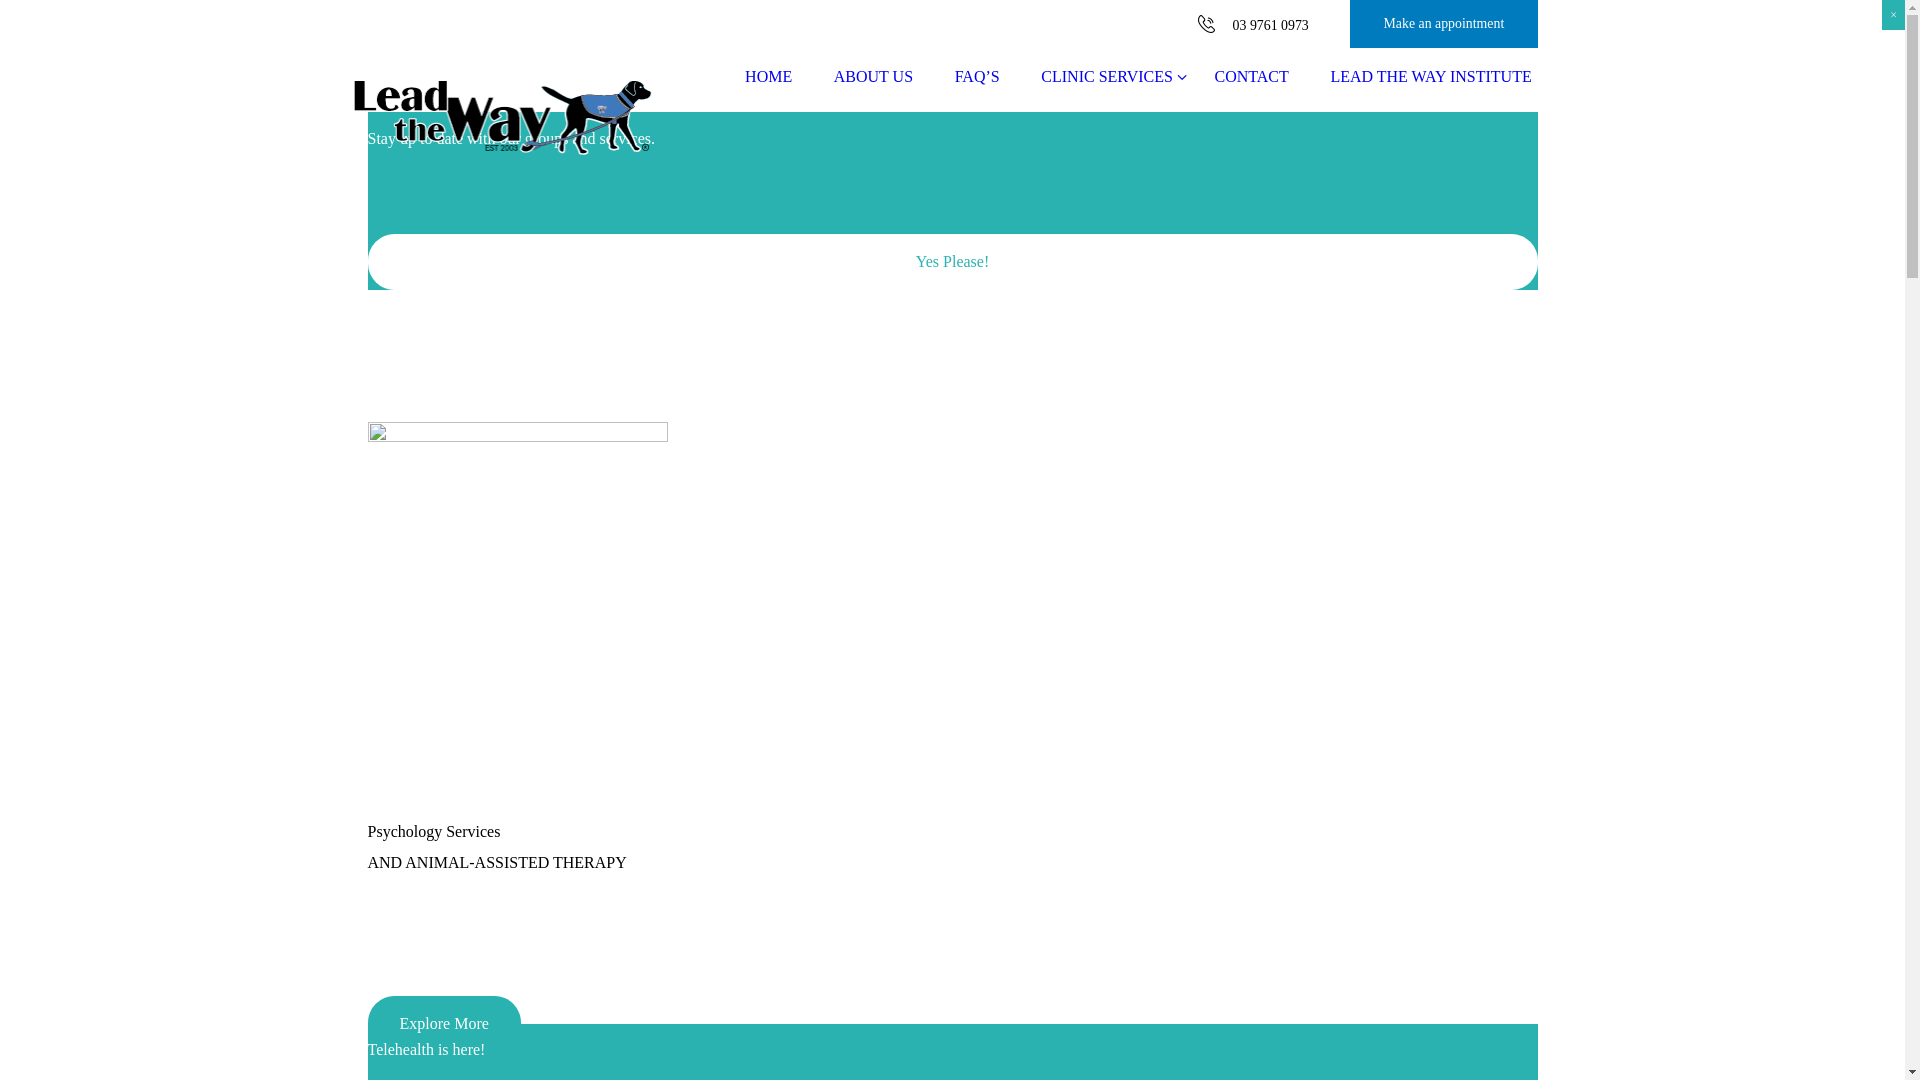 The image size is (1920, 1080). What do you see at coordinates (1252, 77) in the screenshot?
I see `CONTACT` at bounding box center [1252, 77].